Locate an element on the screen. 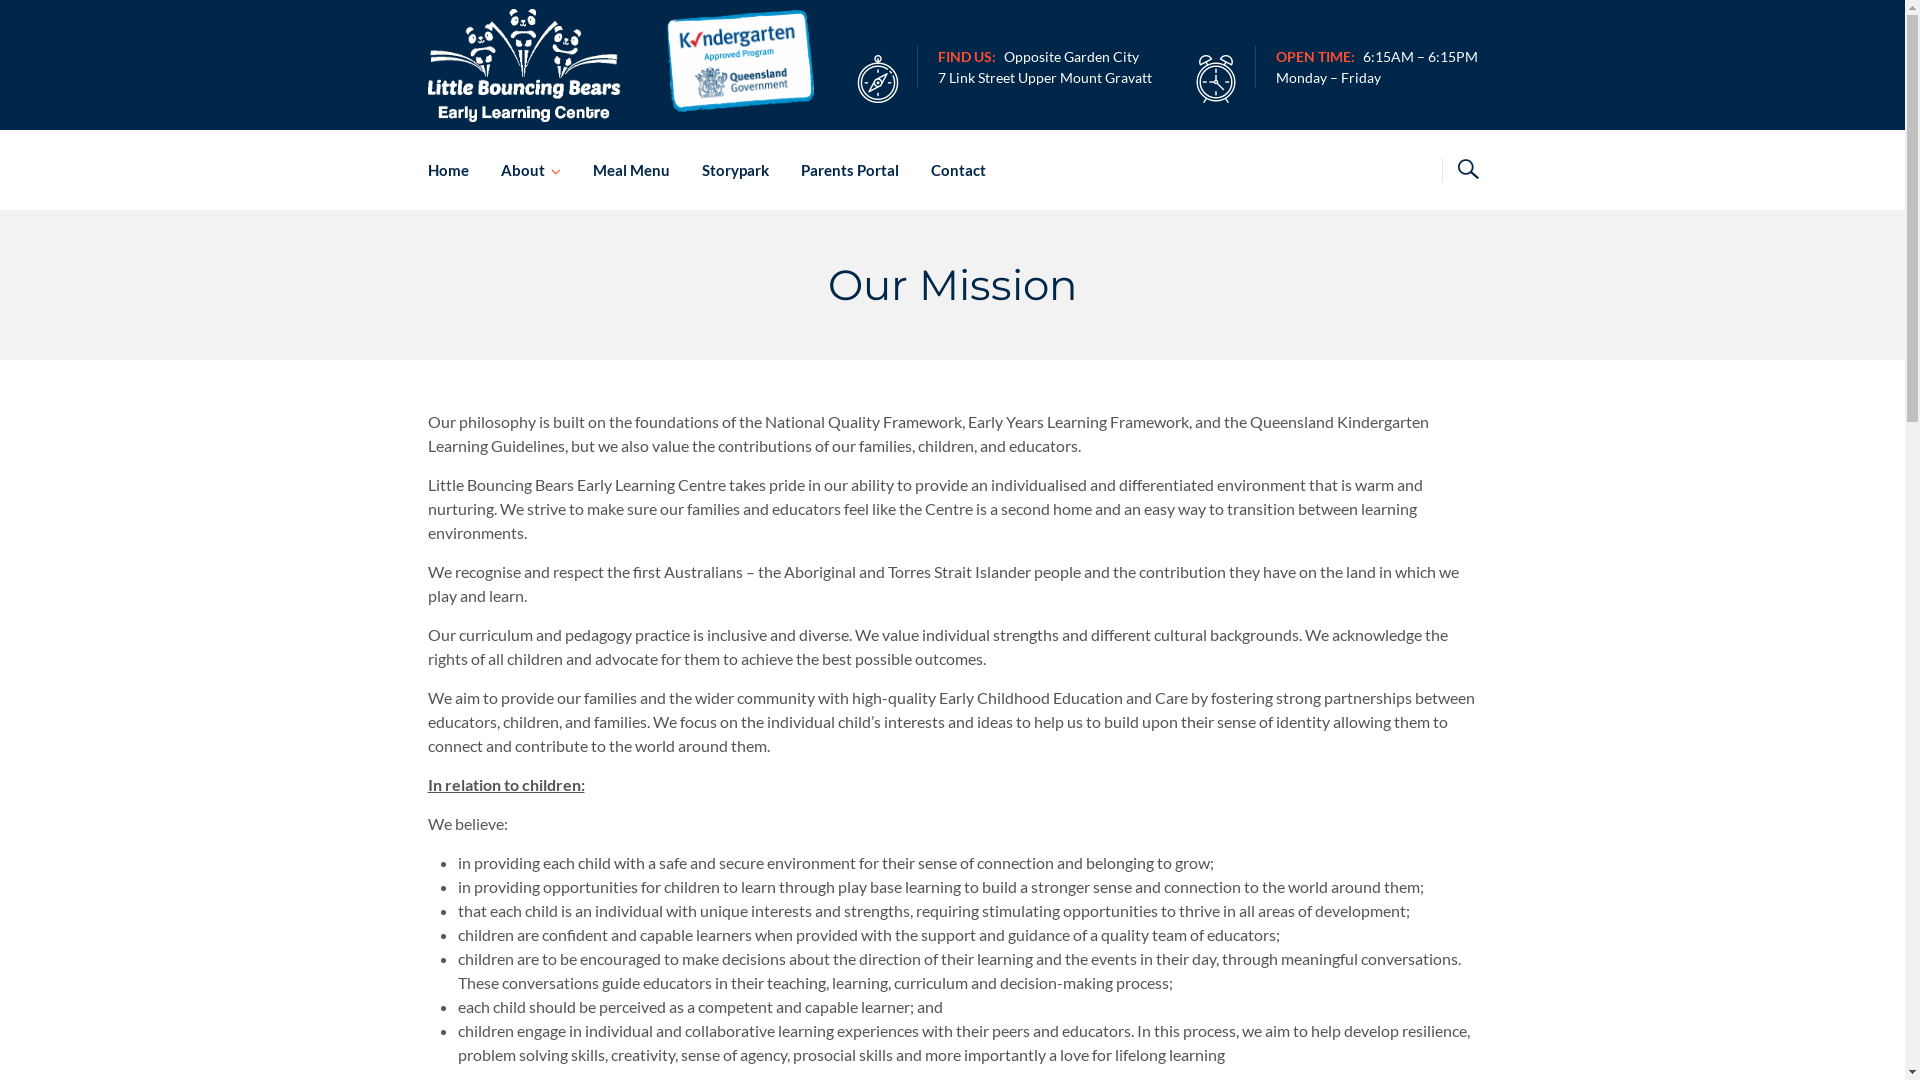 Image resolution: width=1920 pixels, height=1080 pixels. Home is located at coordinates (456, 170).